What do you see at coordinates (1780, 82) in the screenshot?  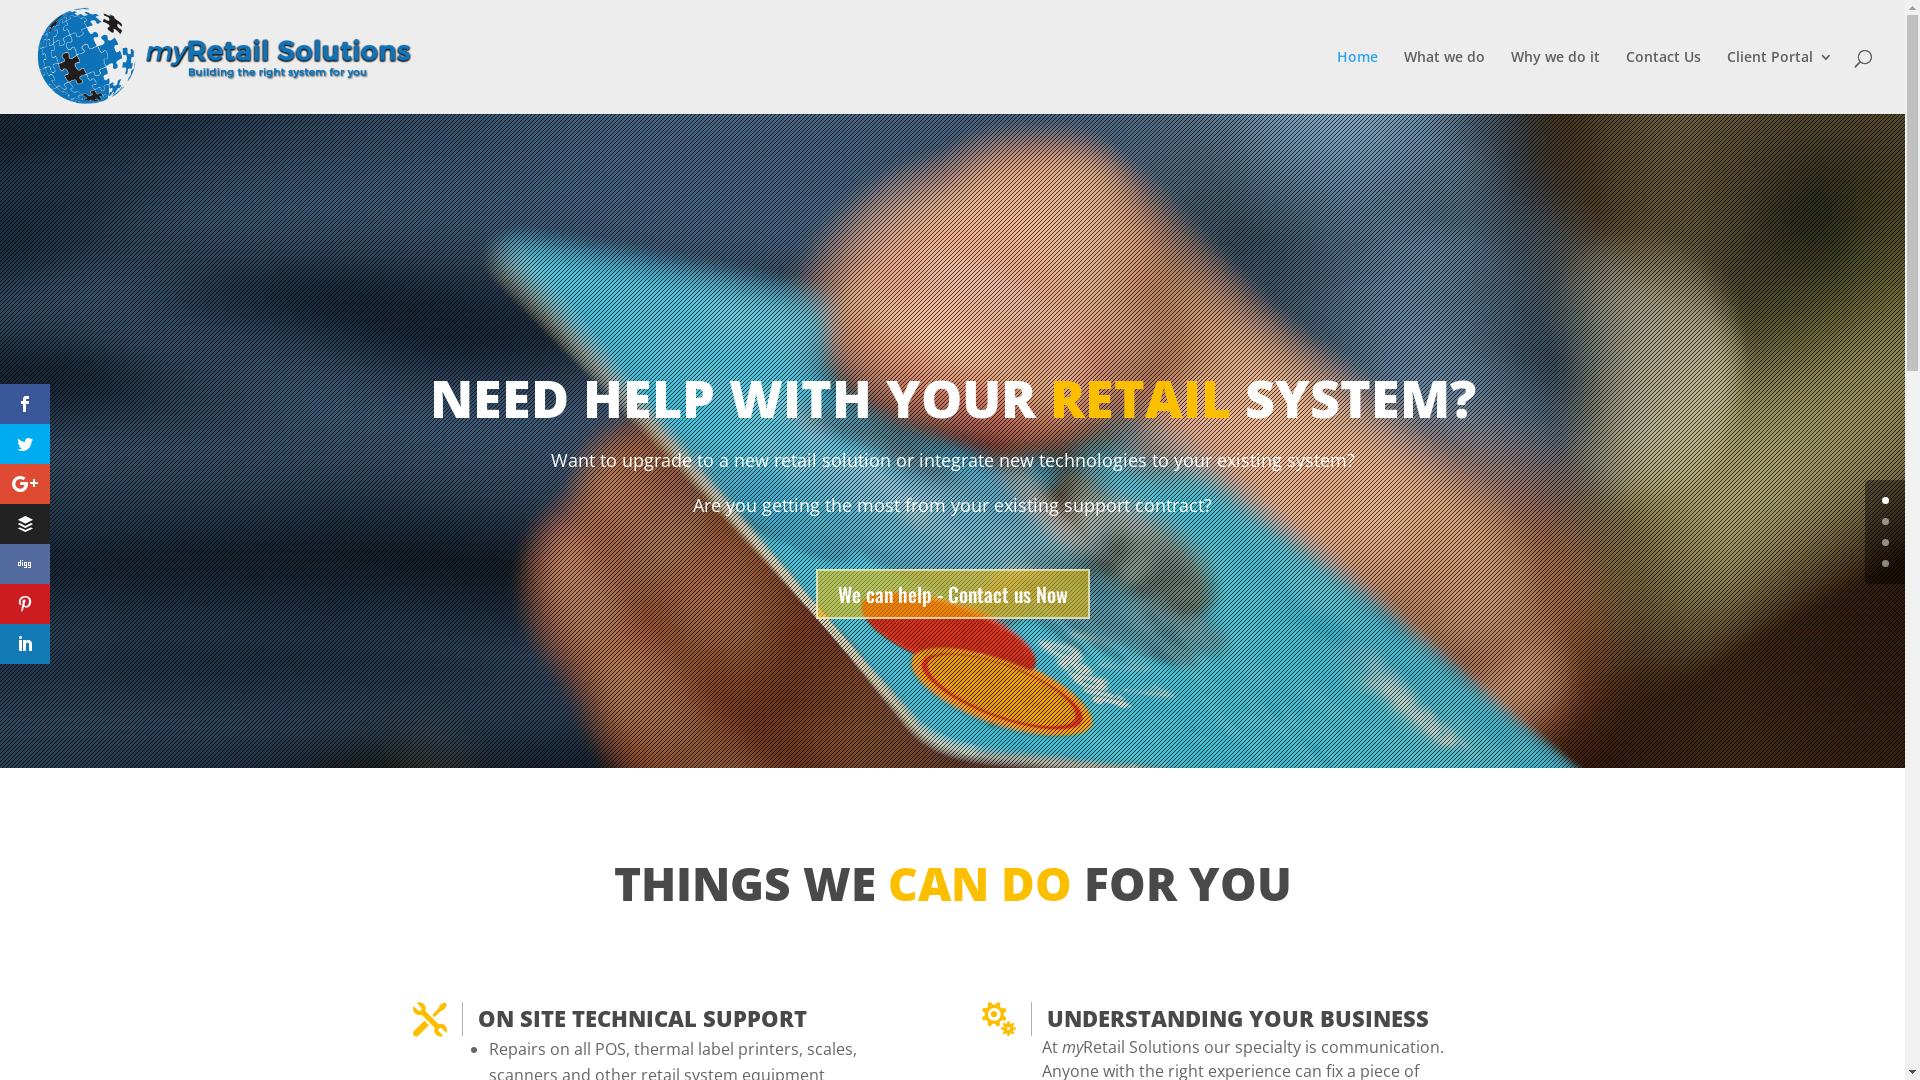 I see `Client Portal` at bounding box center [1780, 82].